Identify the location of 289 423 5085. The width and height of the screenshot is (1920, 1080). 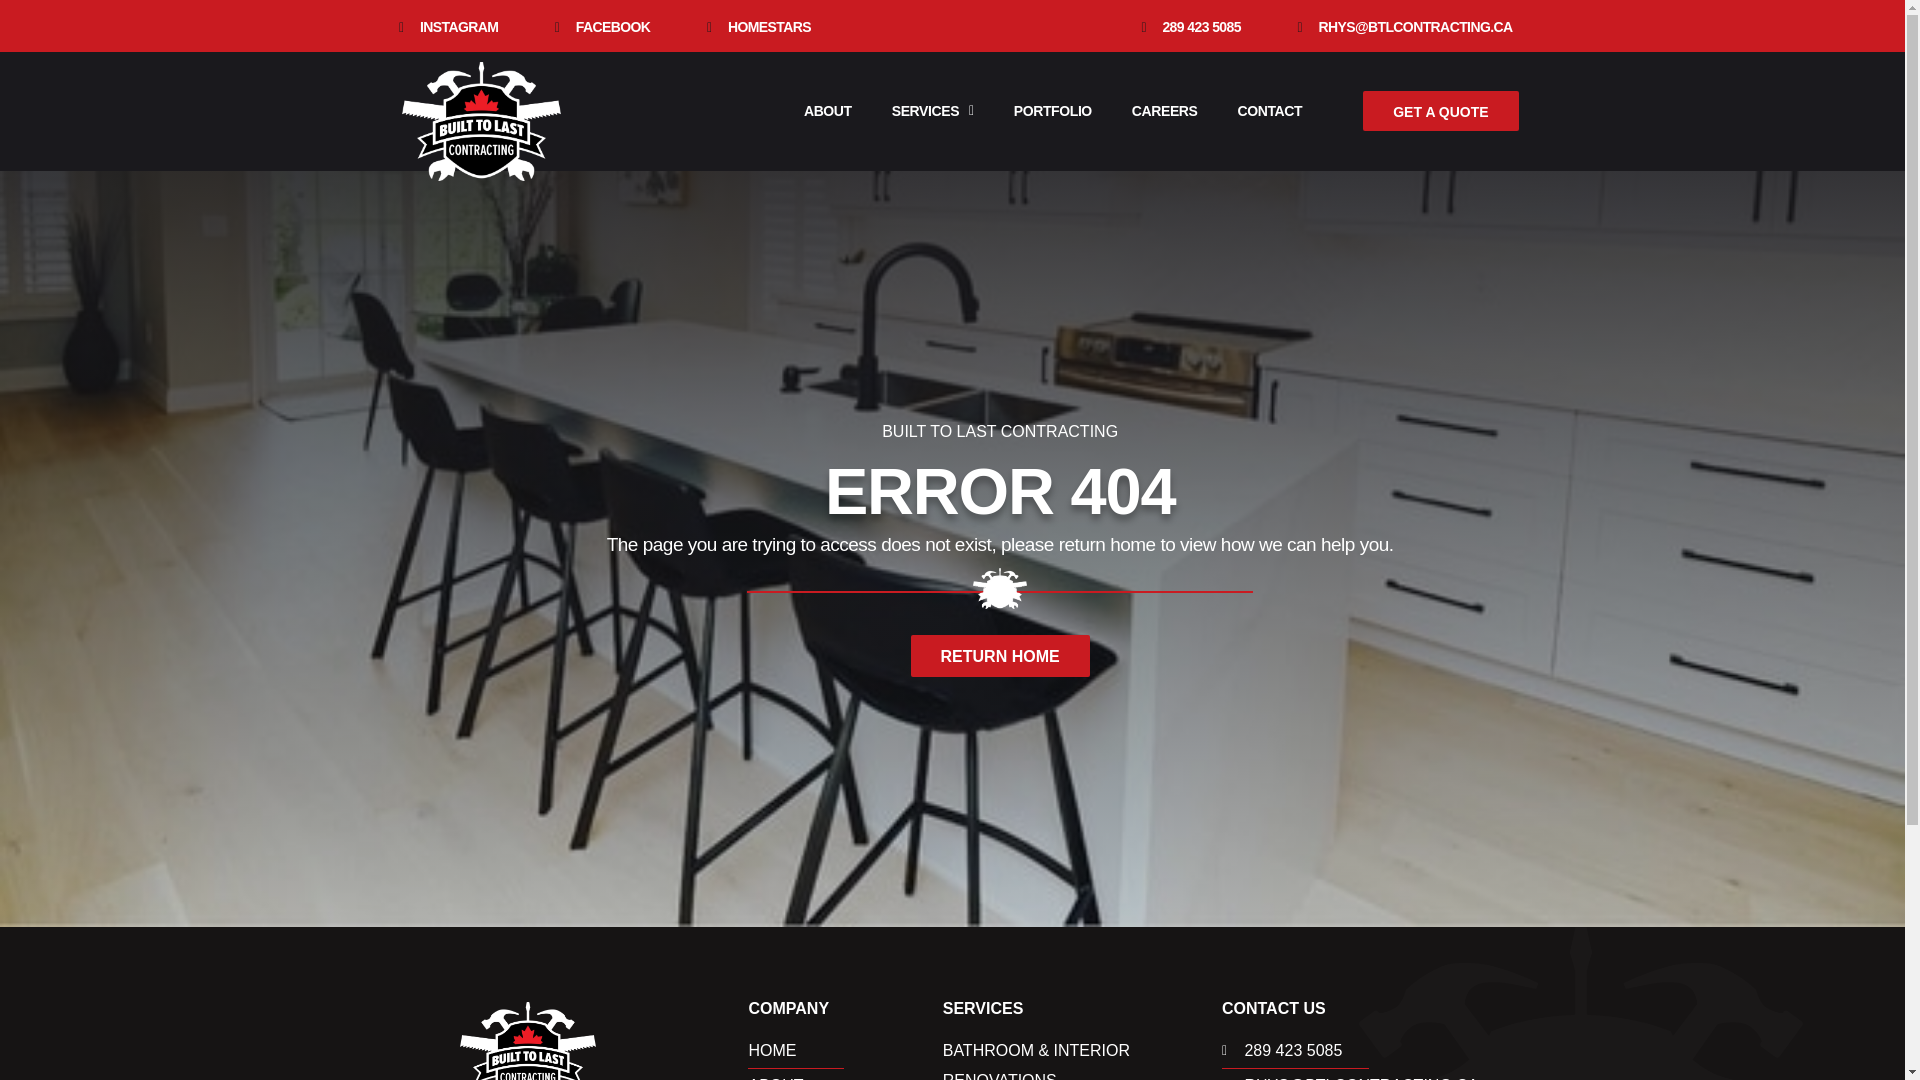
(1187, 28).